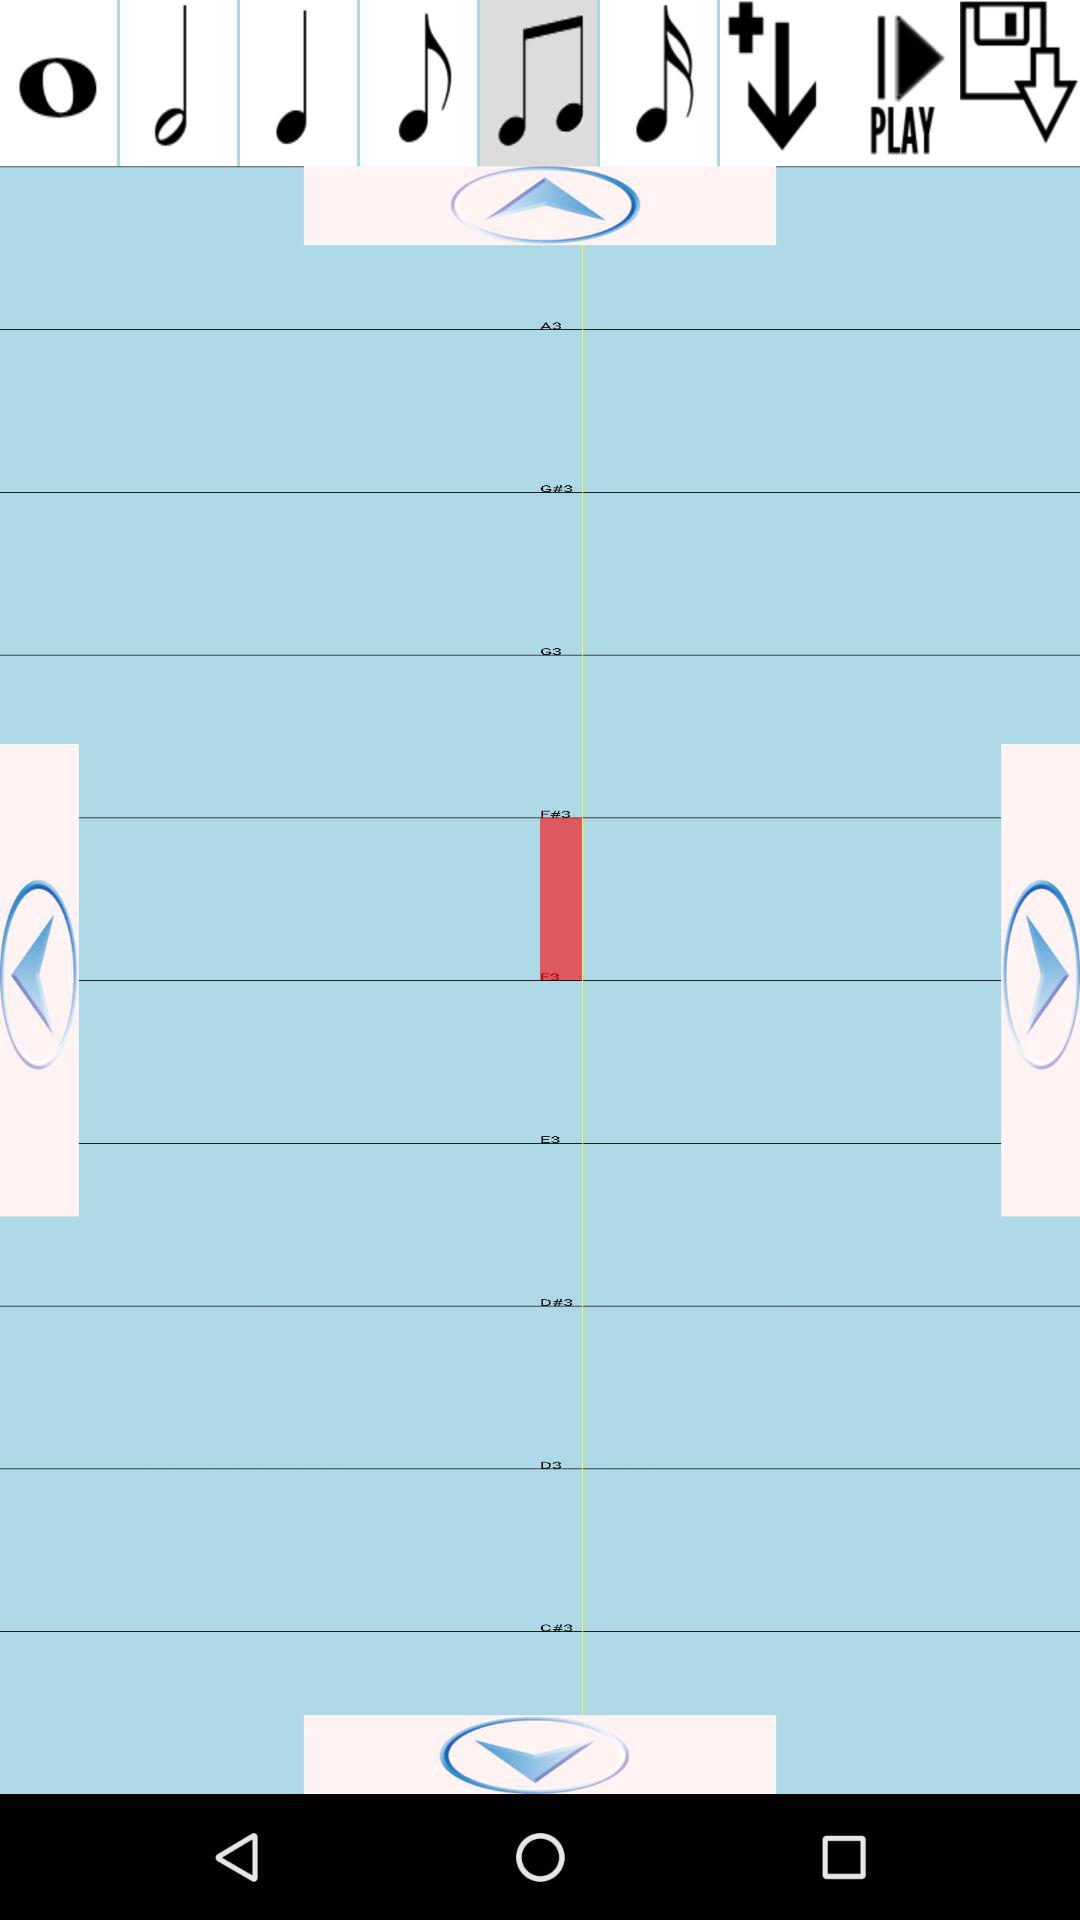  I want to click on save this exercise, so click(1020, 83).